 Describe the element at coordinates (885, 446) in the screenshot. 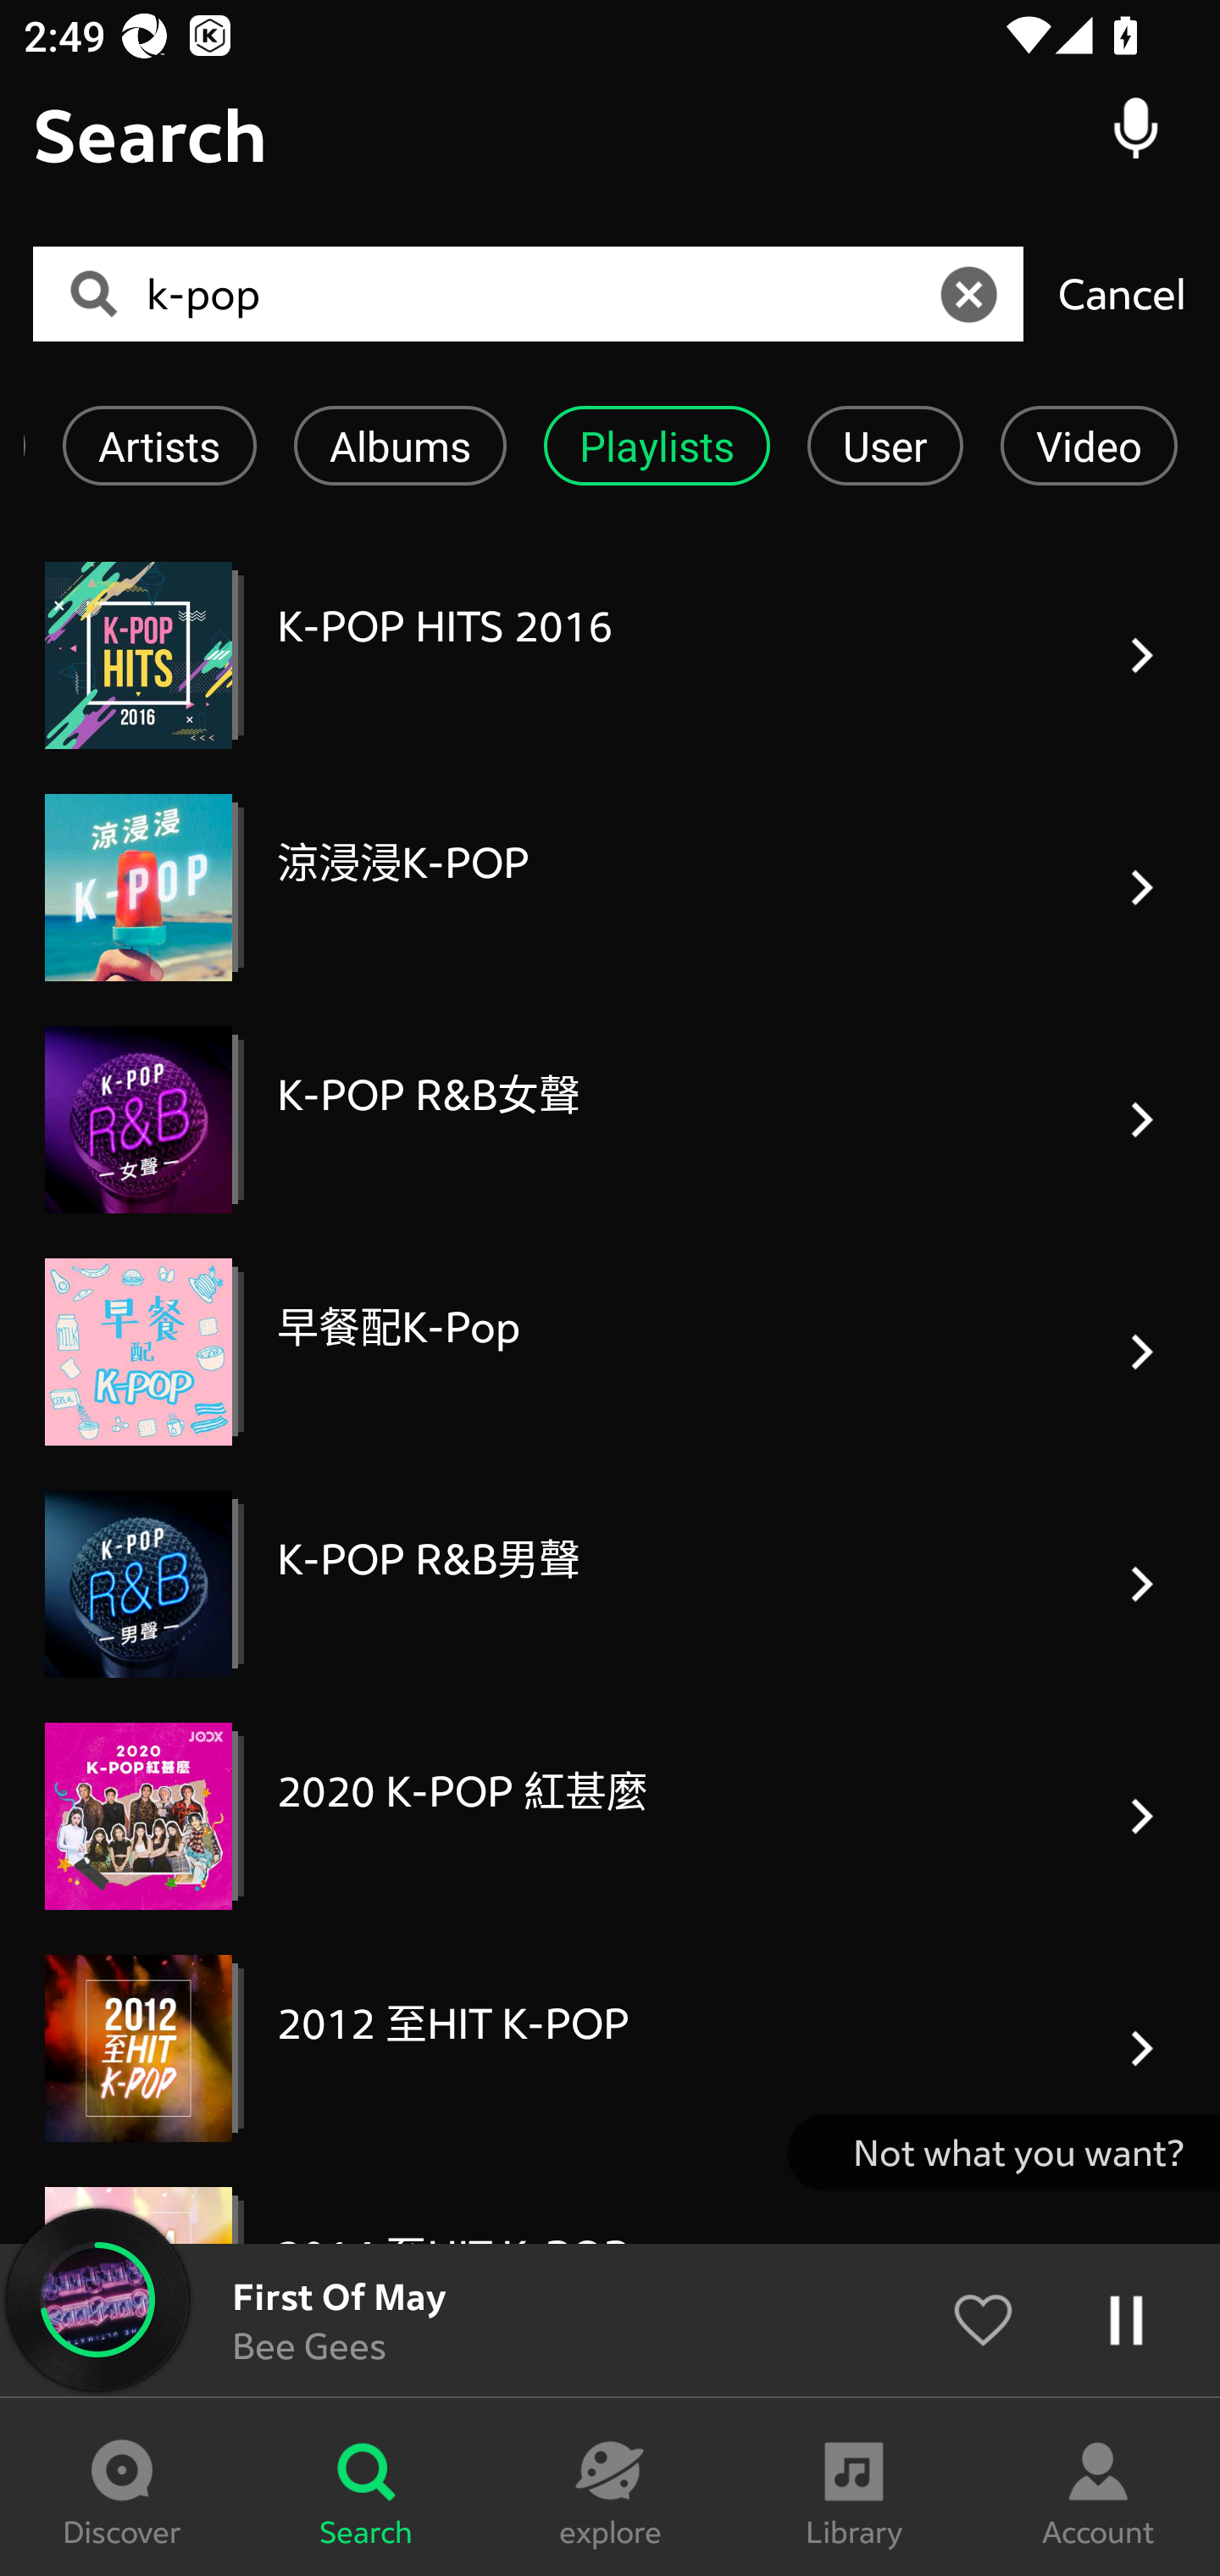

I see `User` at that location.